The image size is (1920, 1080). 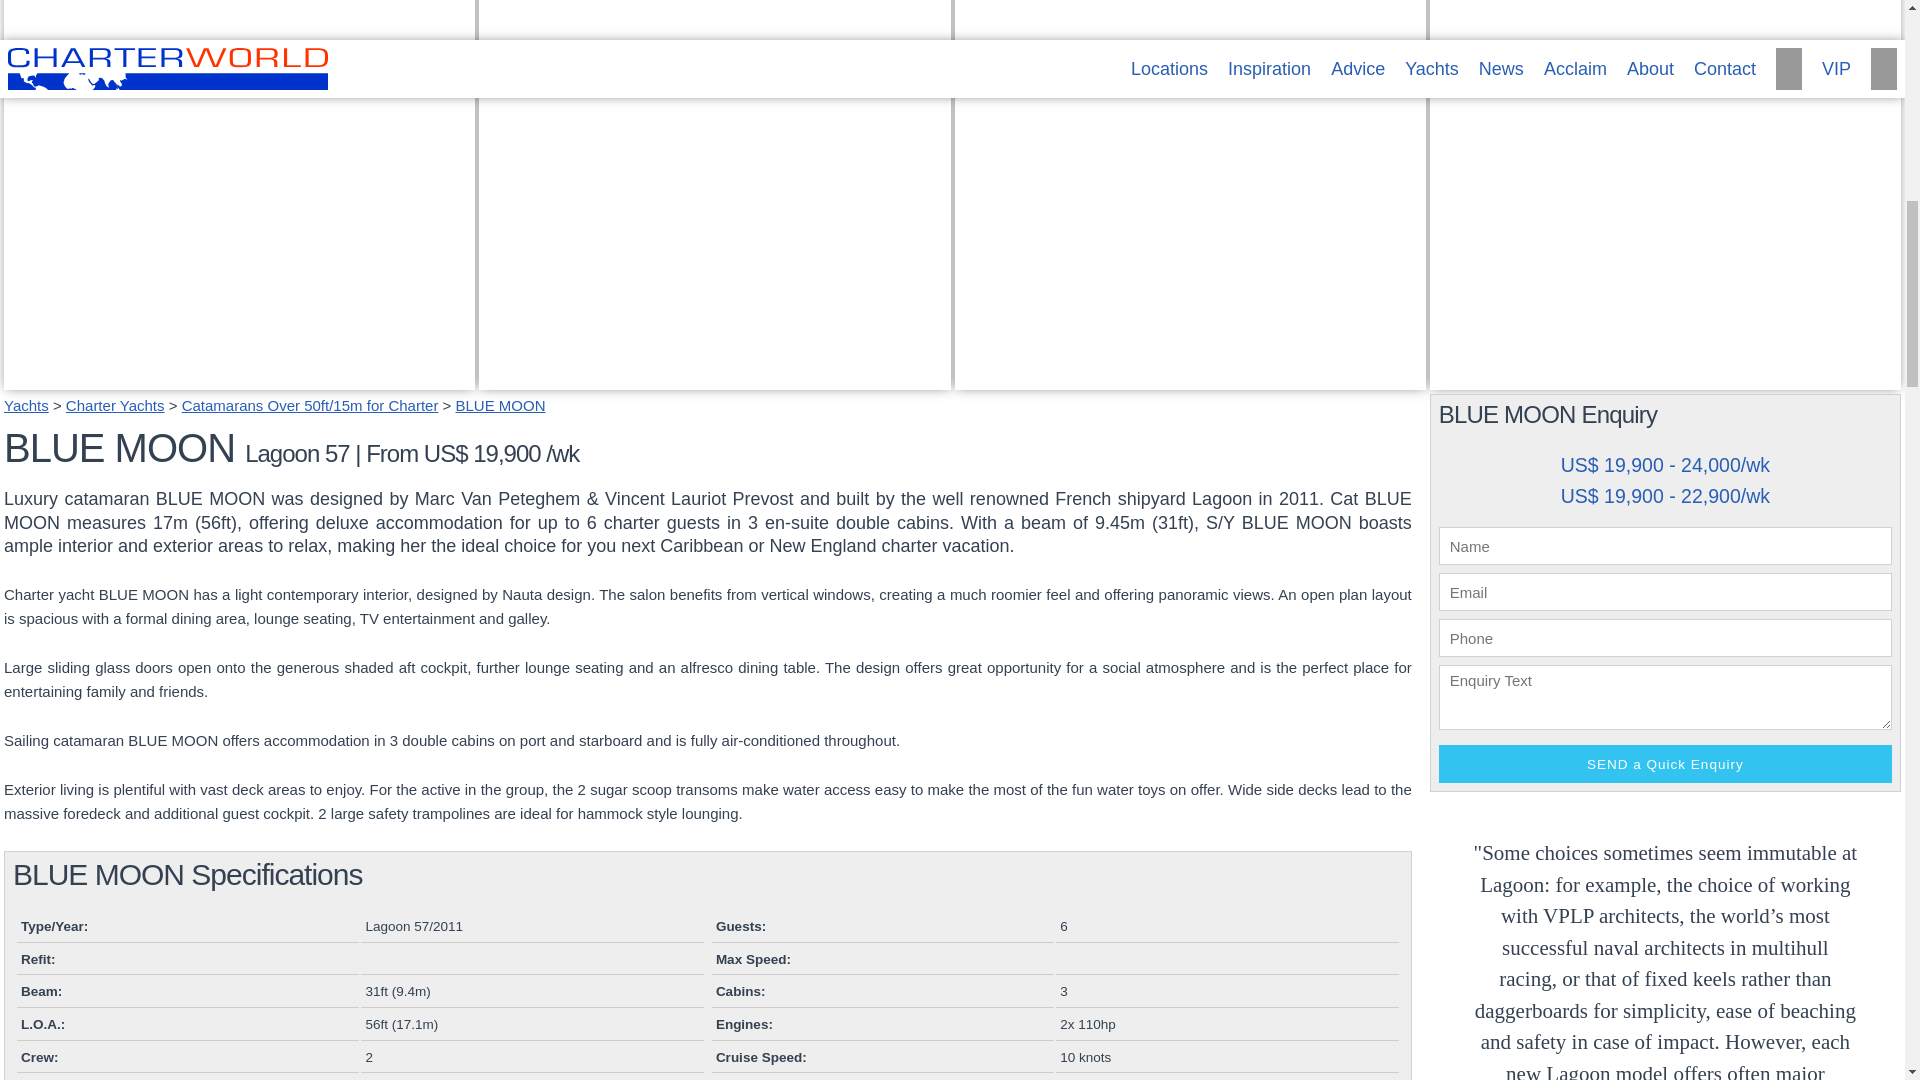 What do you see at coordinates (517, 354) in the screenshot?
I see `Anguilla` at bounding box center [517, 354].